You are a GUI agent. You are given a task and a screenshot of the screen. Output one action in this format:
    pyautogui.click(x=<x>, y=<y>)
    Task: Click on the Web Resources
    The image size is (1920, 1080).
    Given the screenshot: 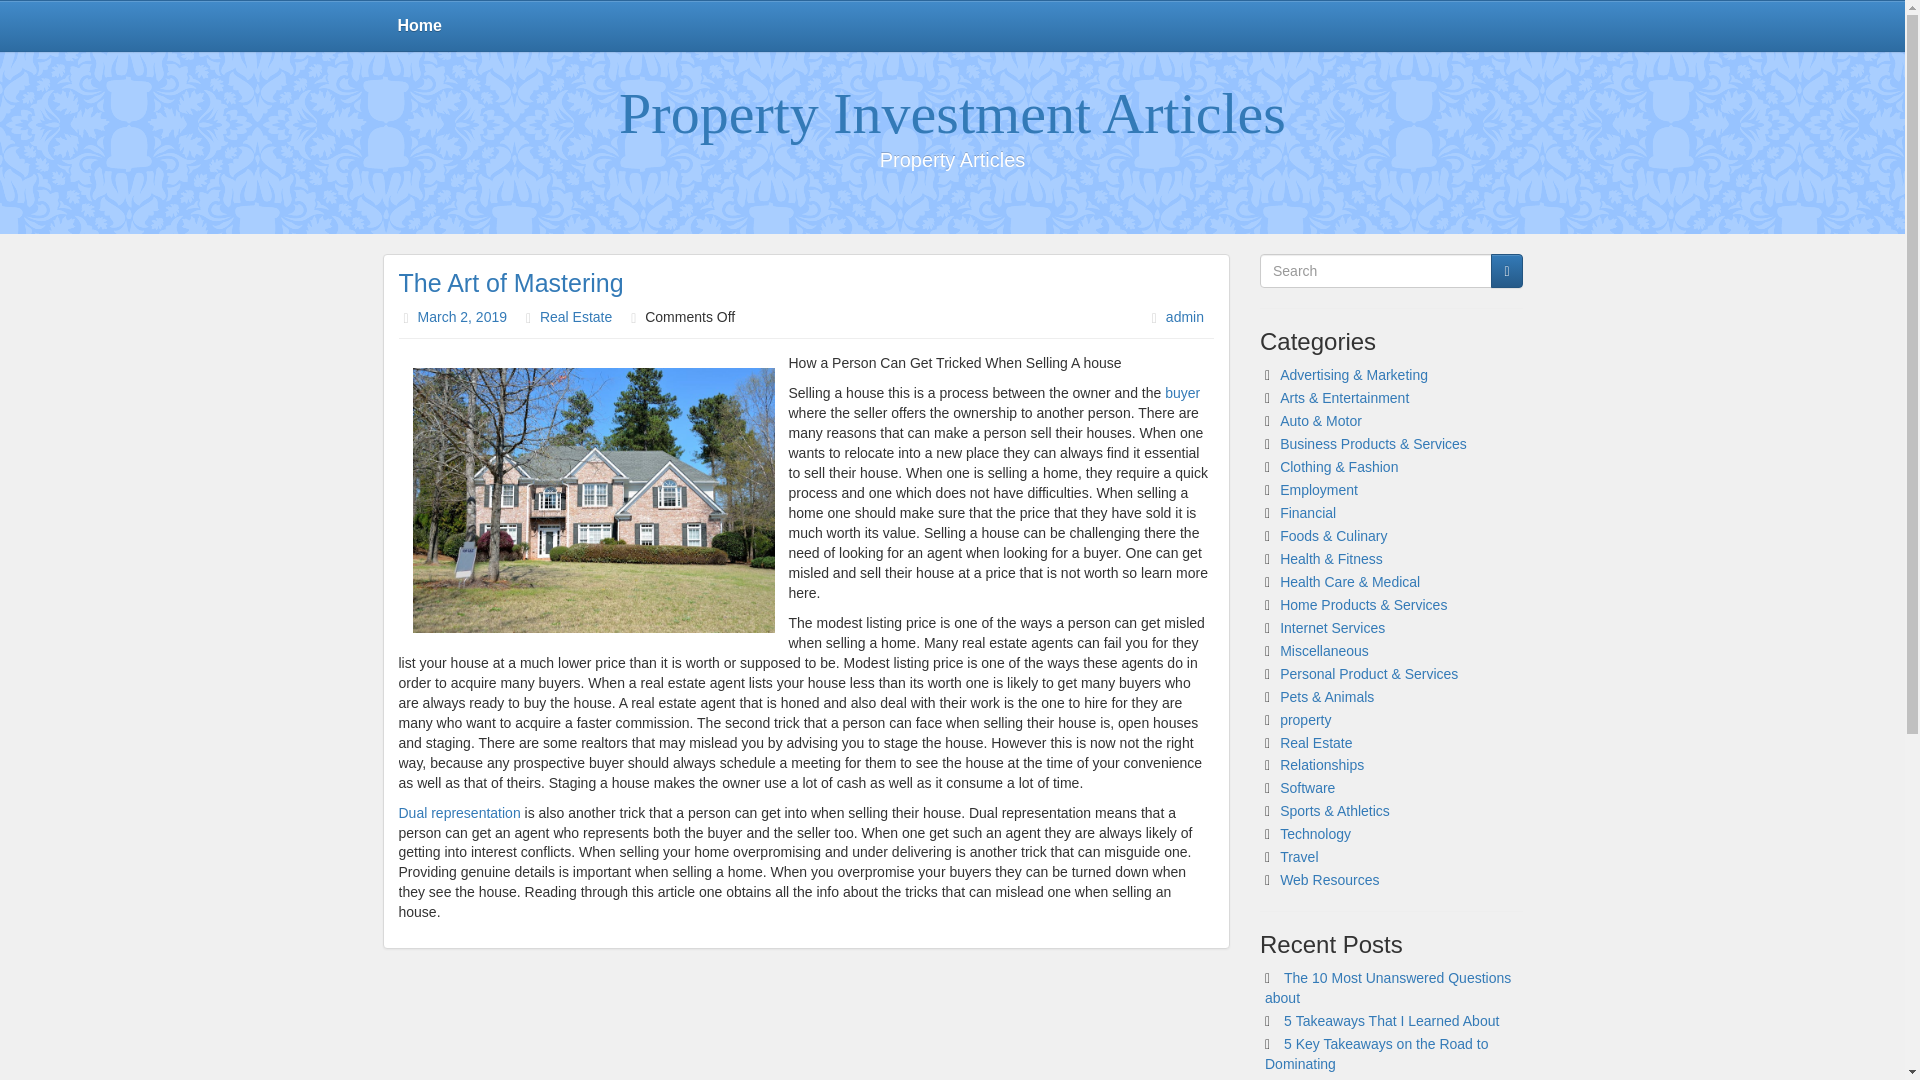 What is the action you would take?
    pyautogui.click(x=1329, y=879)
    